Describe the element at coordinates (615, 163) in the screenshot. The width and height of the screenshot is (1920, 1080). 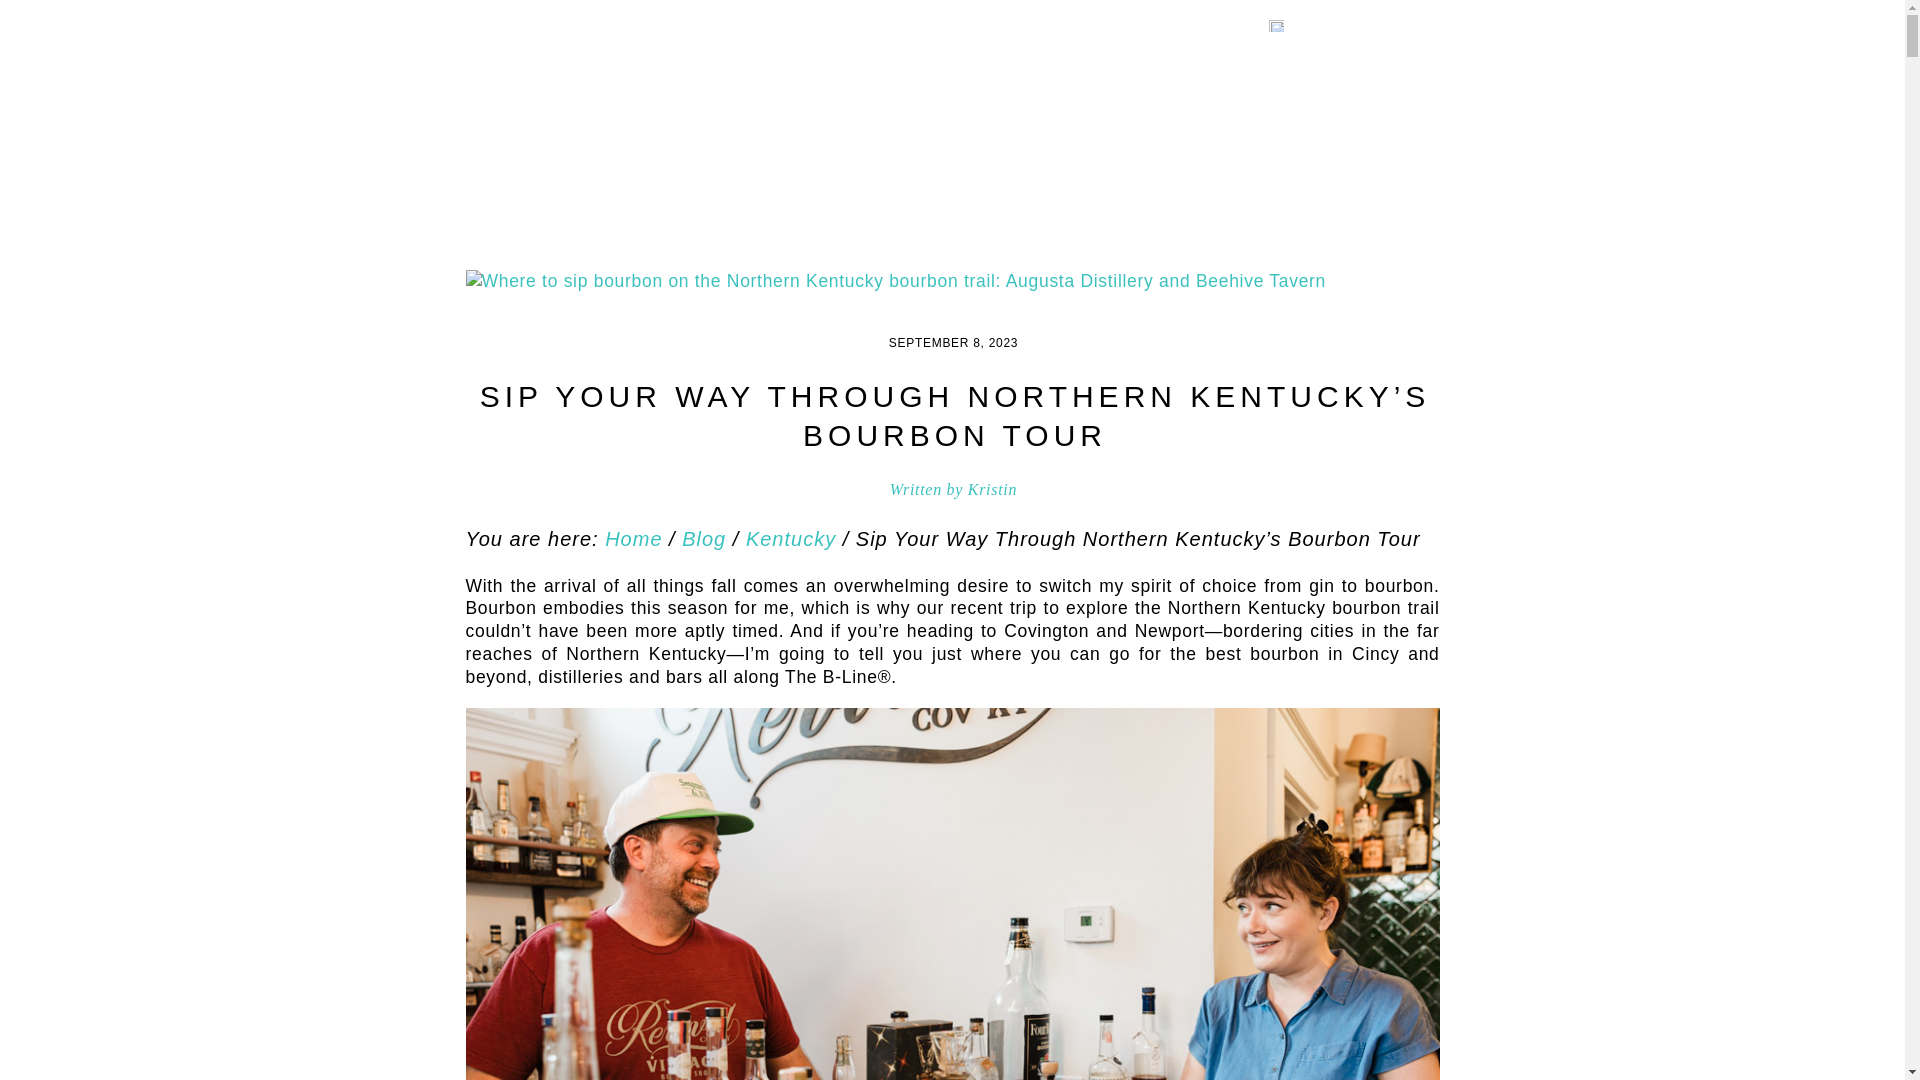
I see `BLOG` at that location.